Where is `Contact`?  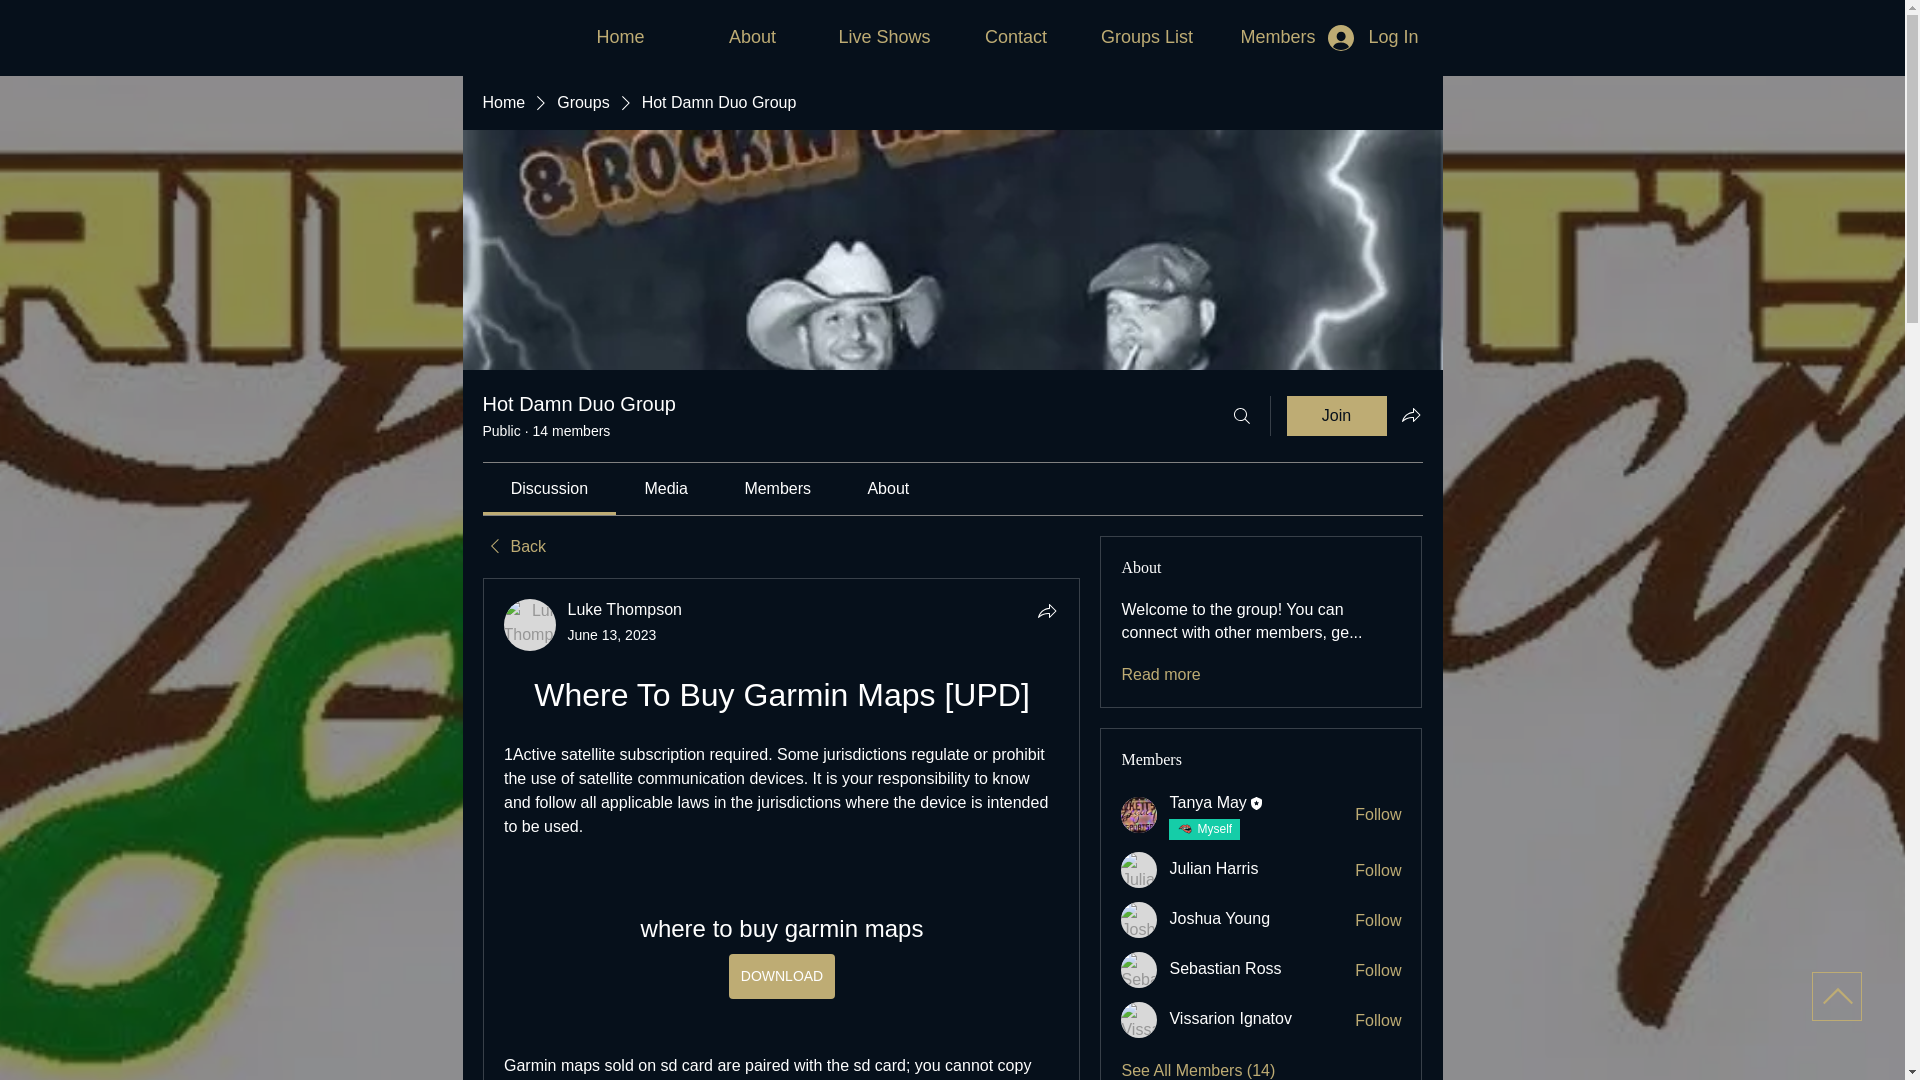
Contact is located at coordinates (1015, 36).